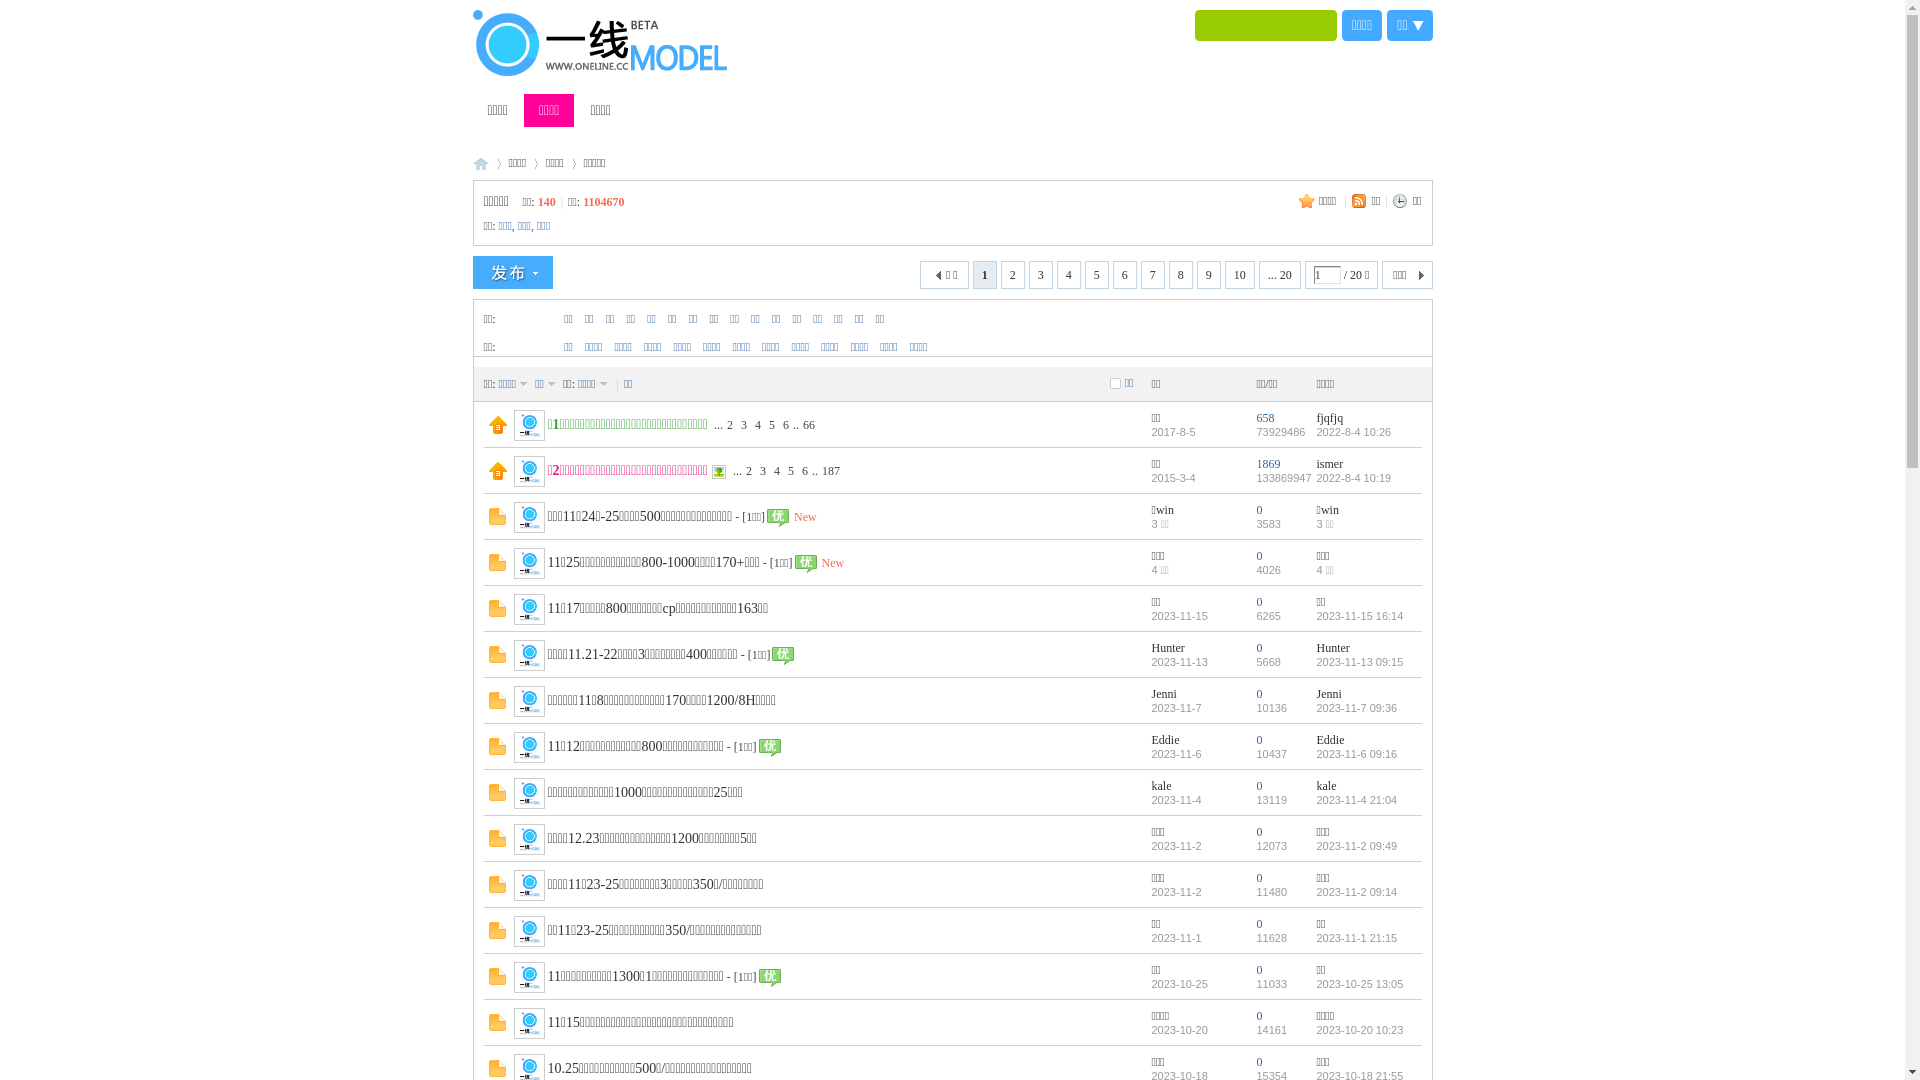 Image resolution: width=1920 pixels, height=1080 pixels. I want to click on Jenni, so click(1328, 693).